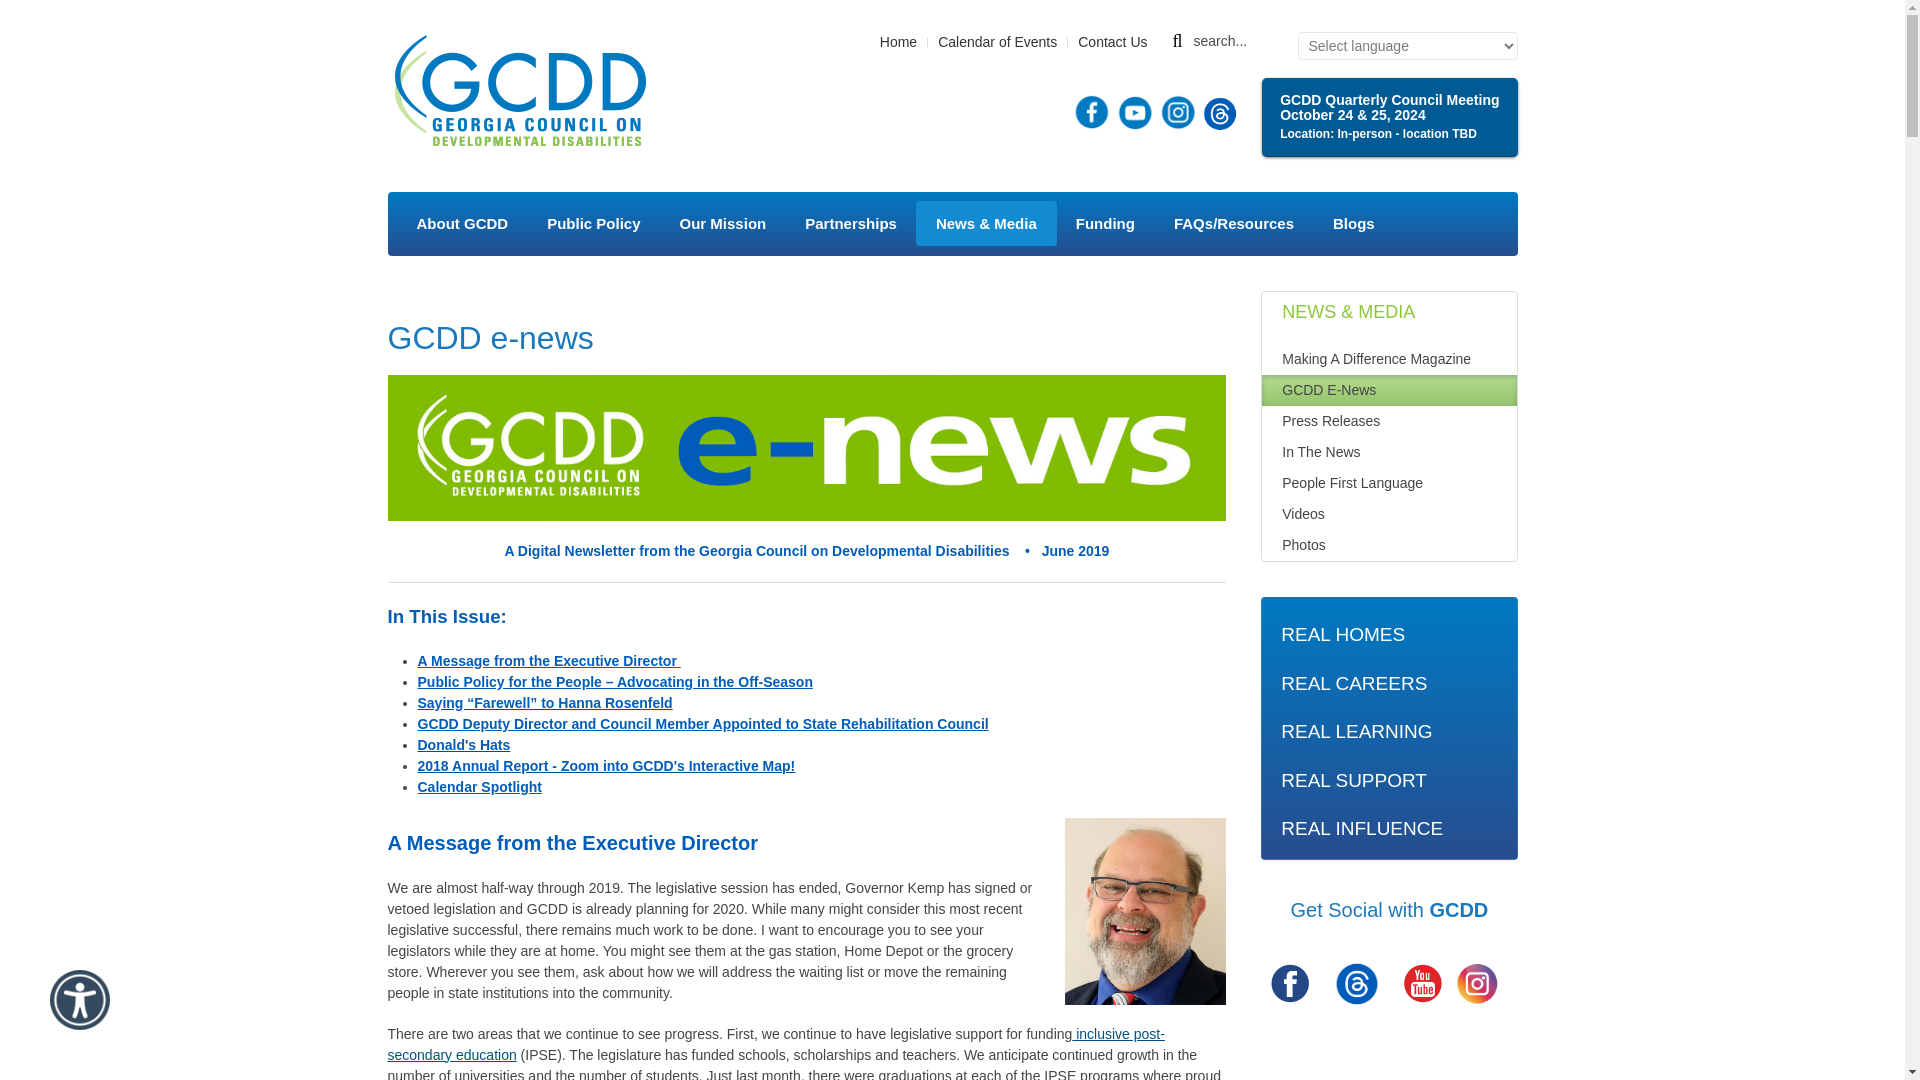  What do you see at coordinates (1290, 982) in the screenshot?
I see `GCDD on Facebook` at bounding box center [1290, 982].